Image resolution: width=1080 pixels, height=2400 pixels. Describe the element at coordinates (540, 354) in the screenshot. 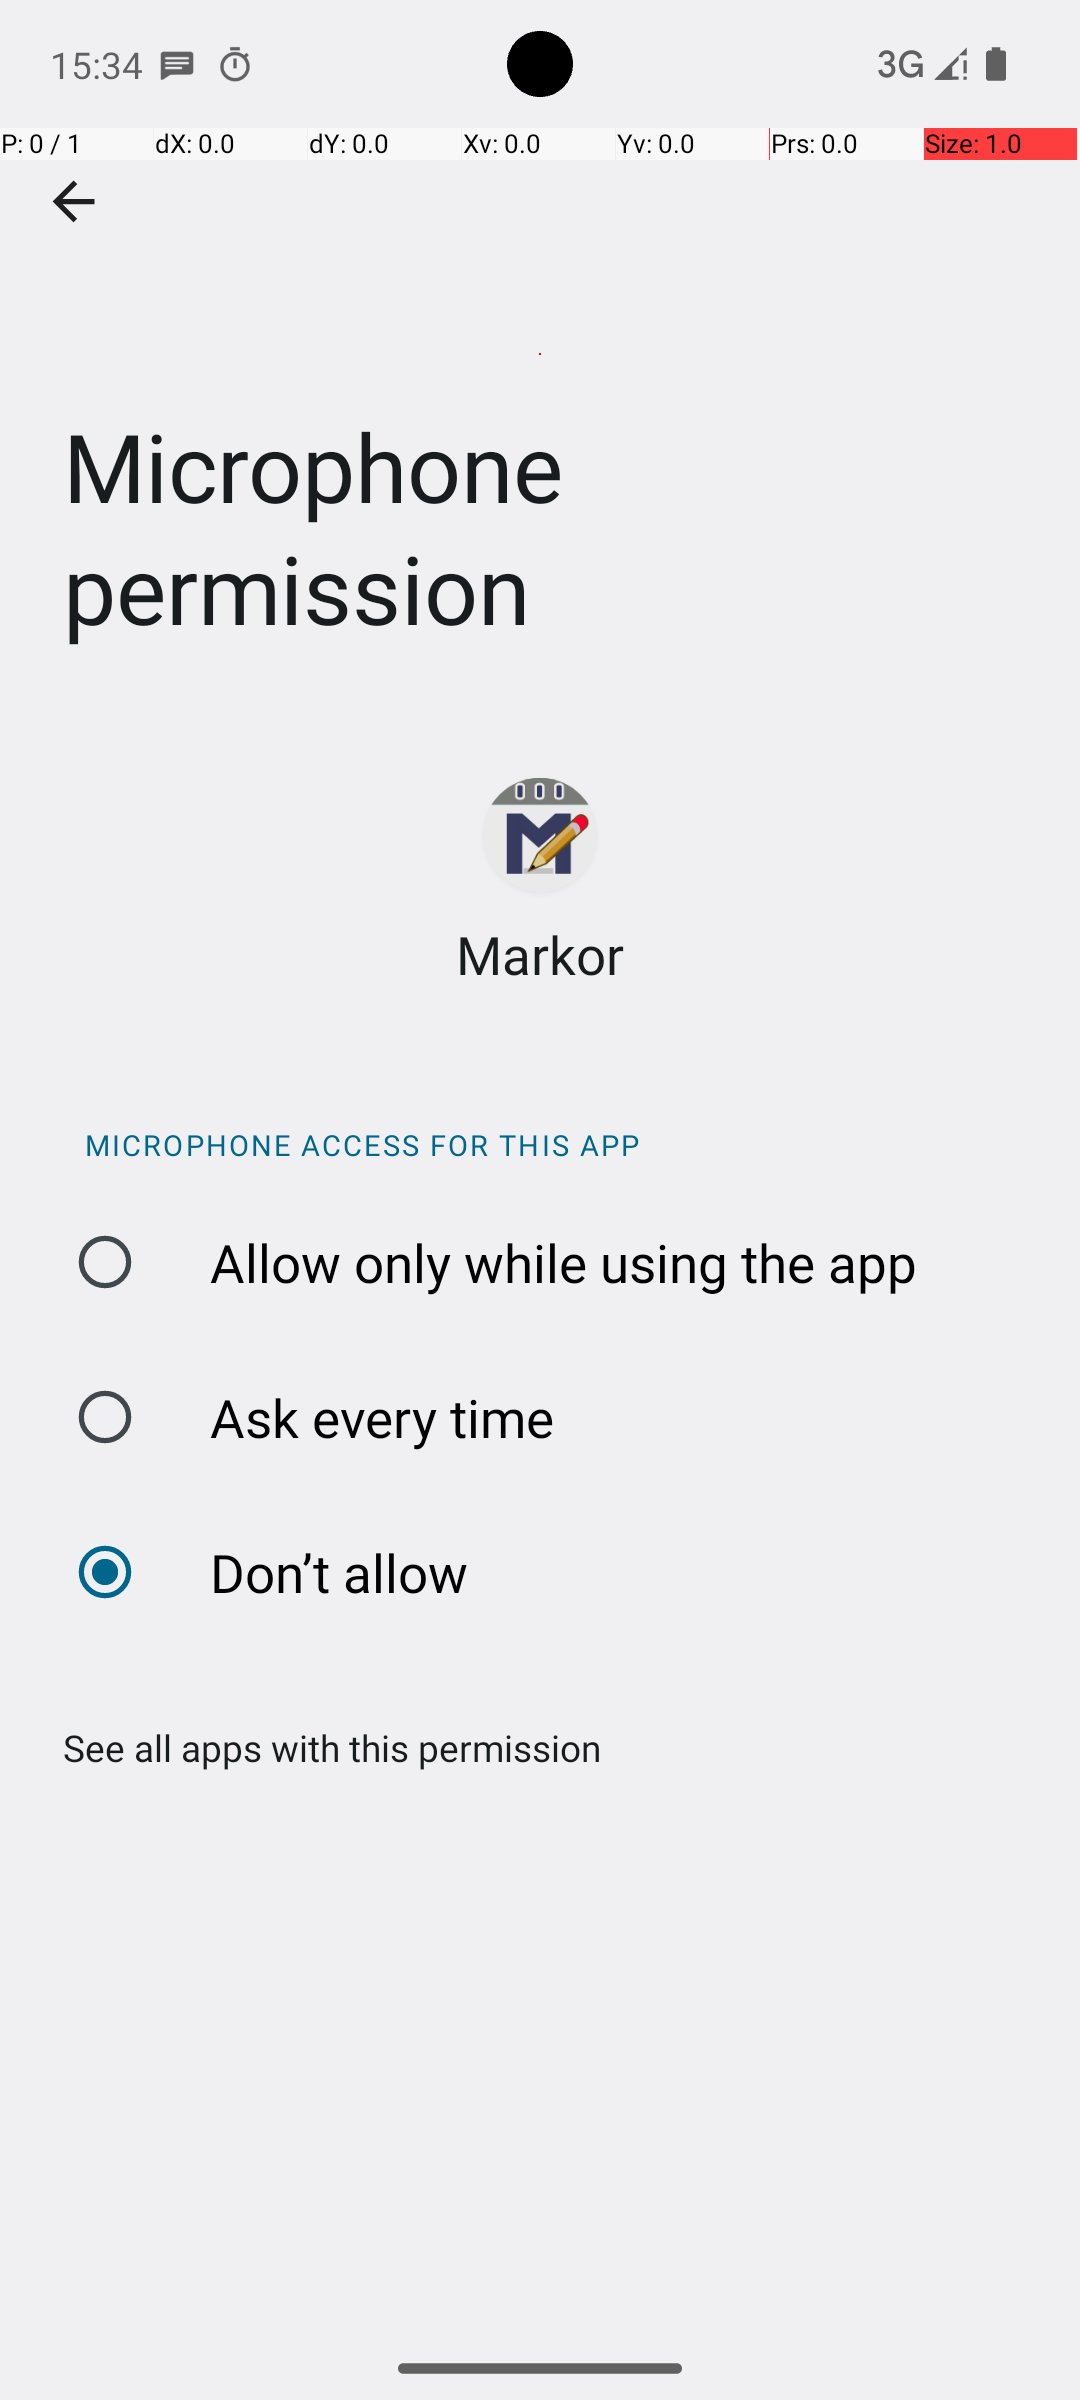

I see `Microphone permission` at that location.